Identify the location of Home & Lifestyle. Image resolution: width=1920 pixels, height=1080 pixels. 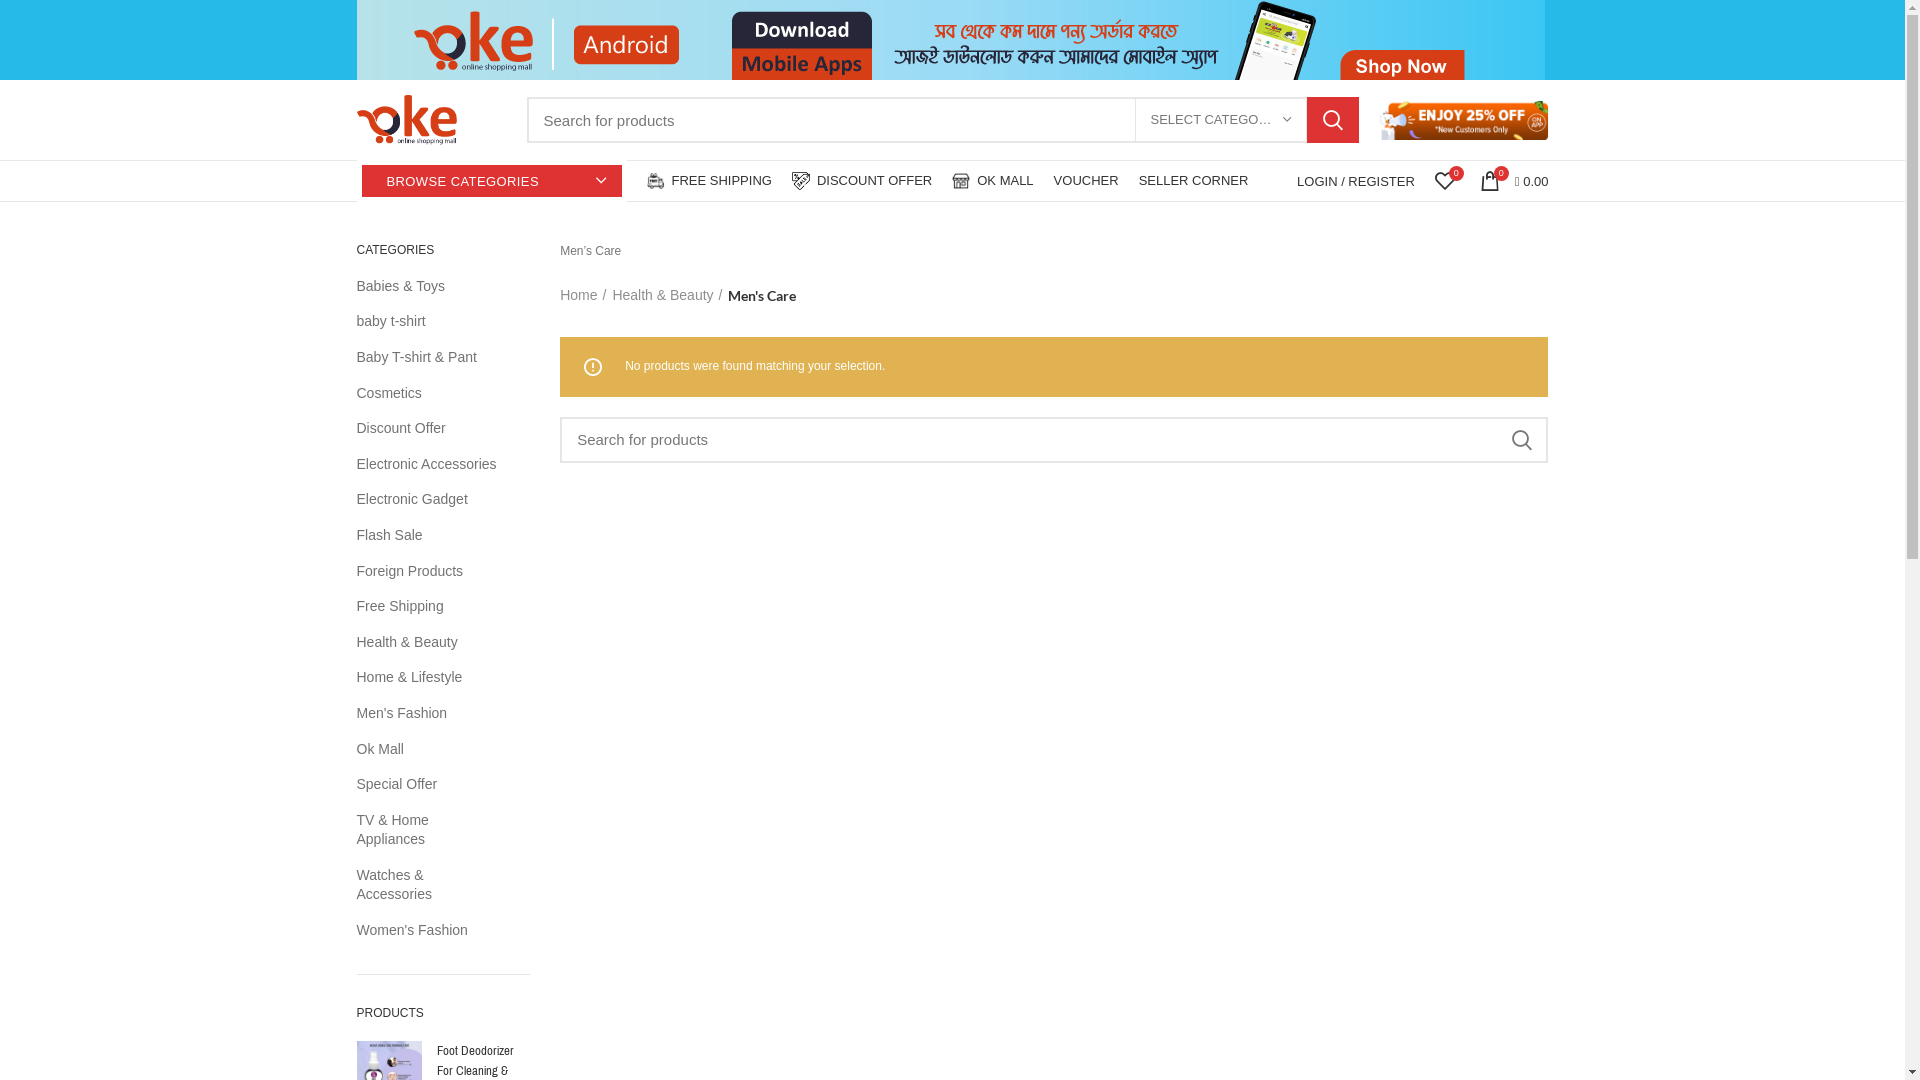
(430, 678).